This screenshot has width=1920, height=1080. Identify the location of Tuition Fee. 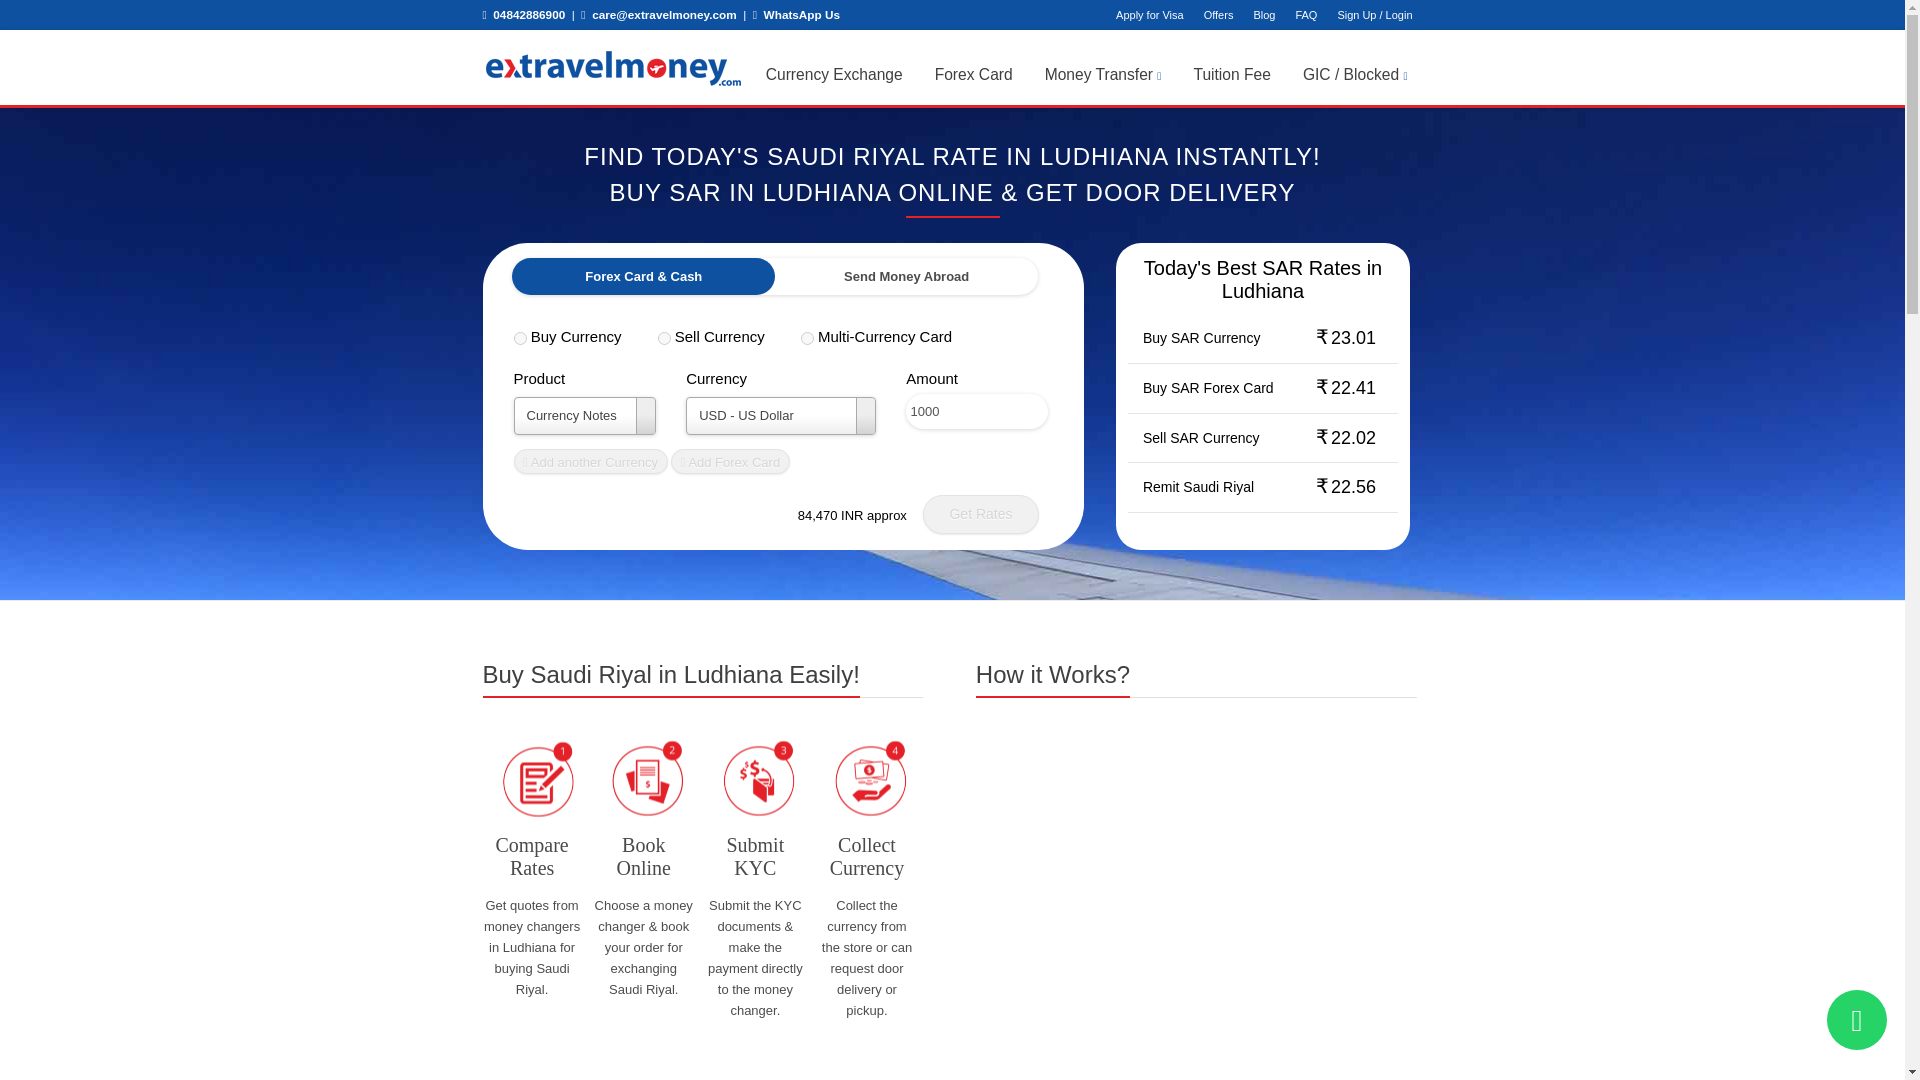
(1231, 74).